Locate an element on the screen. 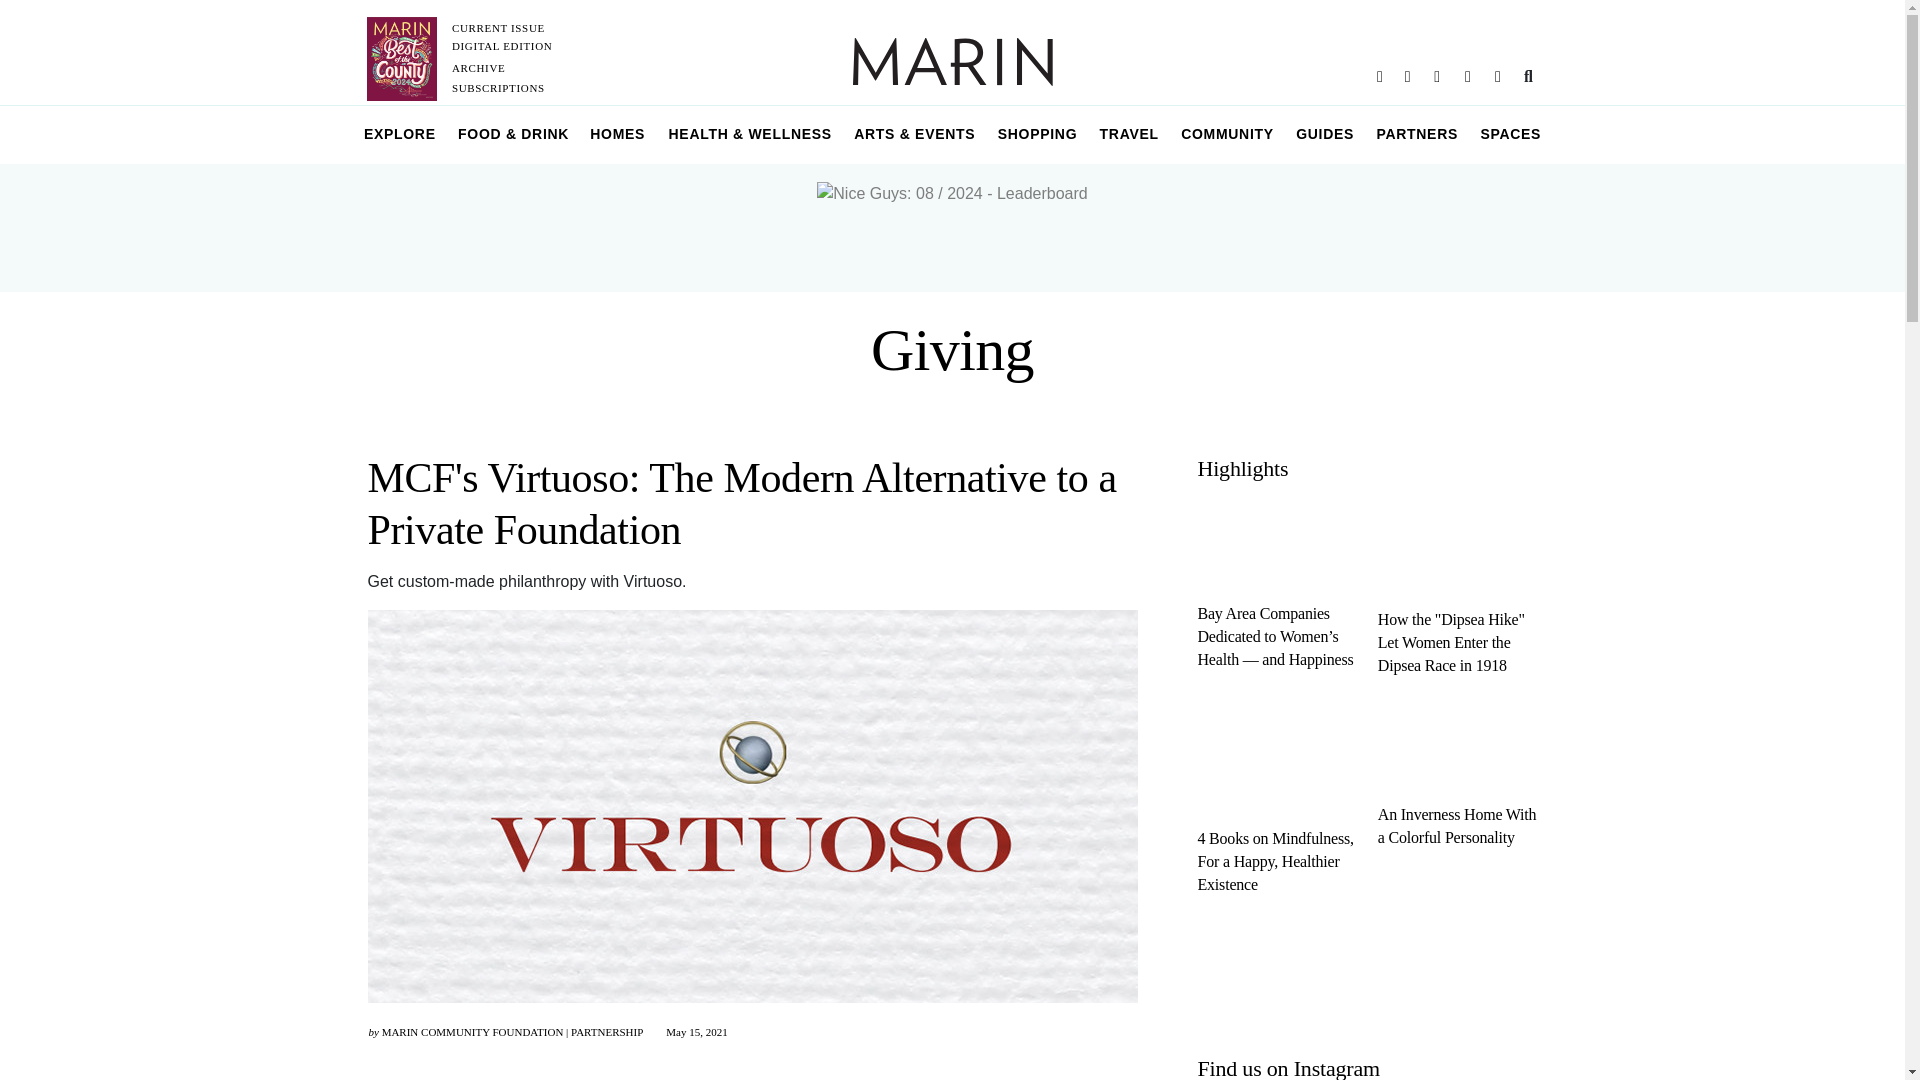 The width and height of the screenshot is (1920, 1080). EXPLORE is located at coordinates (400, 134).